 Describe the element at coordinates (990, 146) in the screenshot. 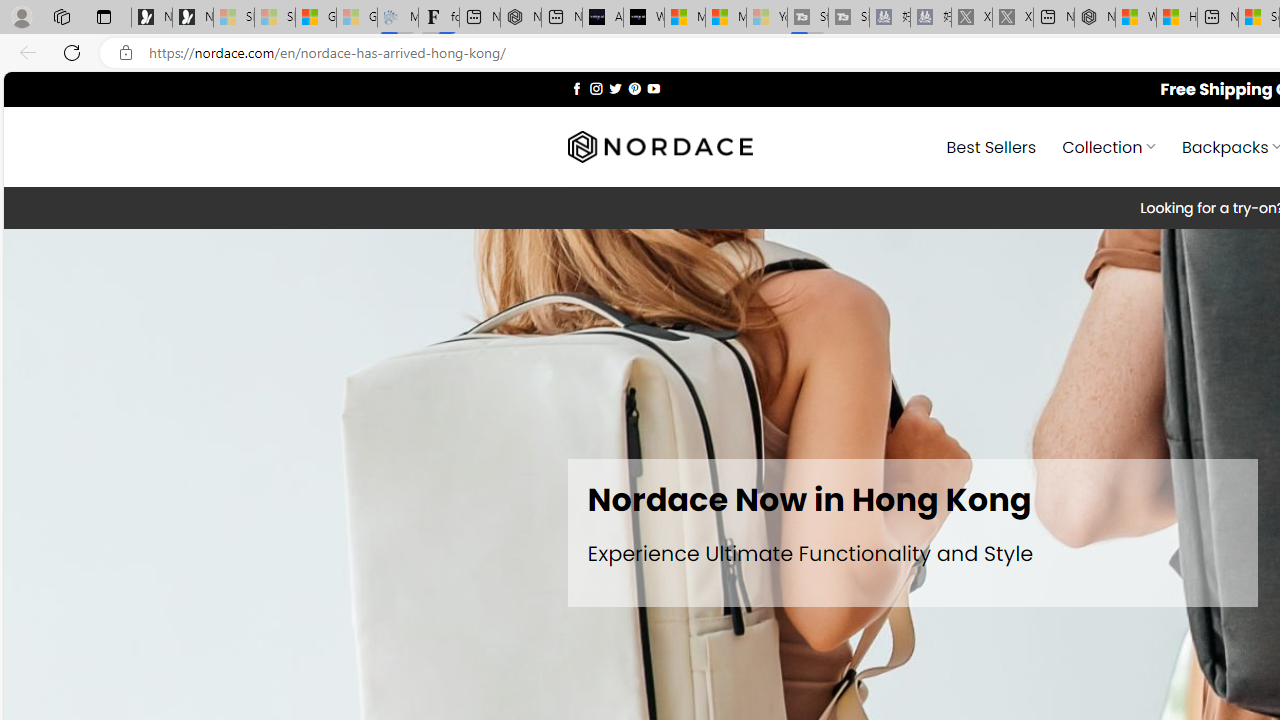

I see `  Best Sellers` at that location.